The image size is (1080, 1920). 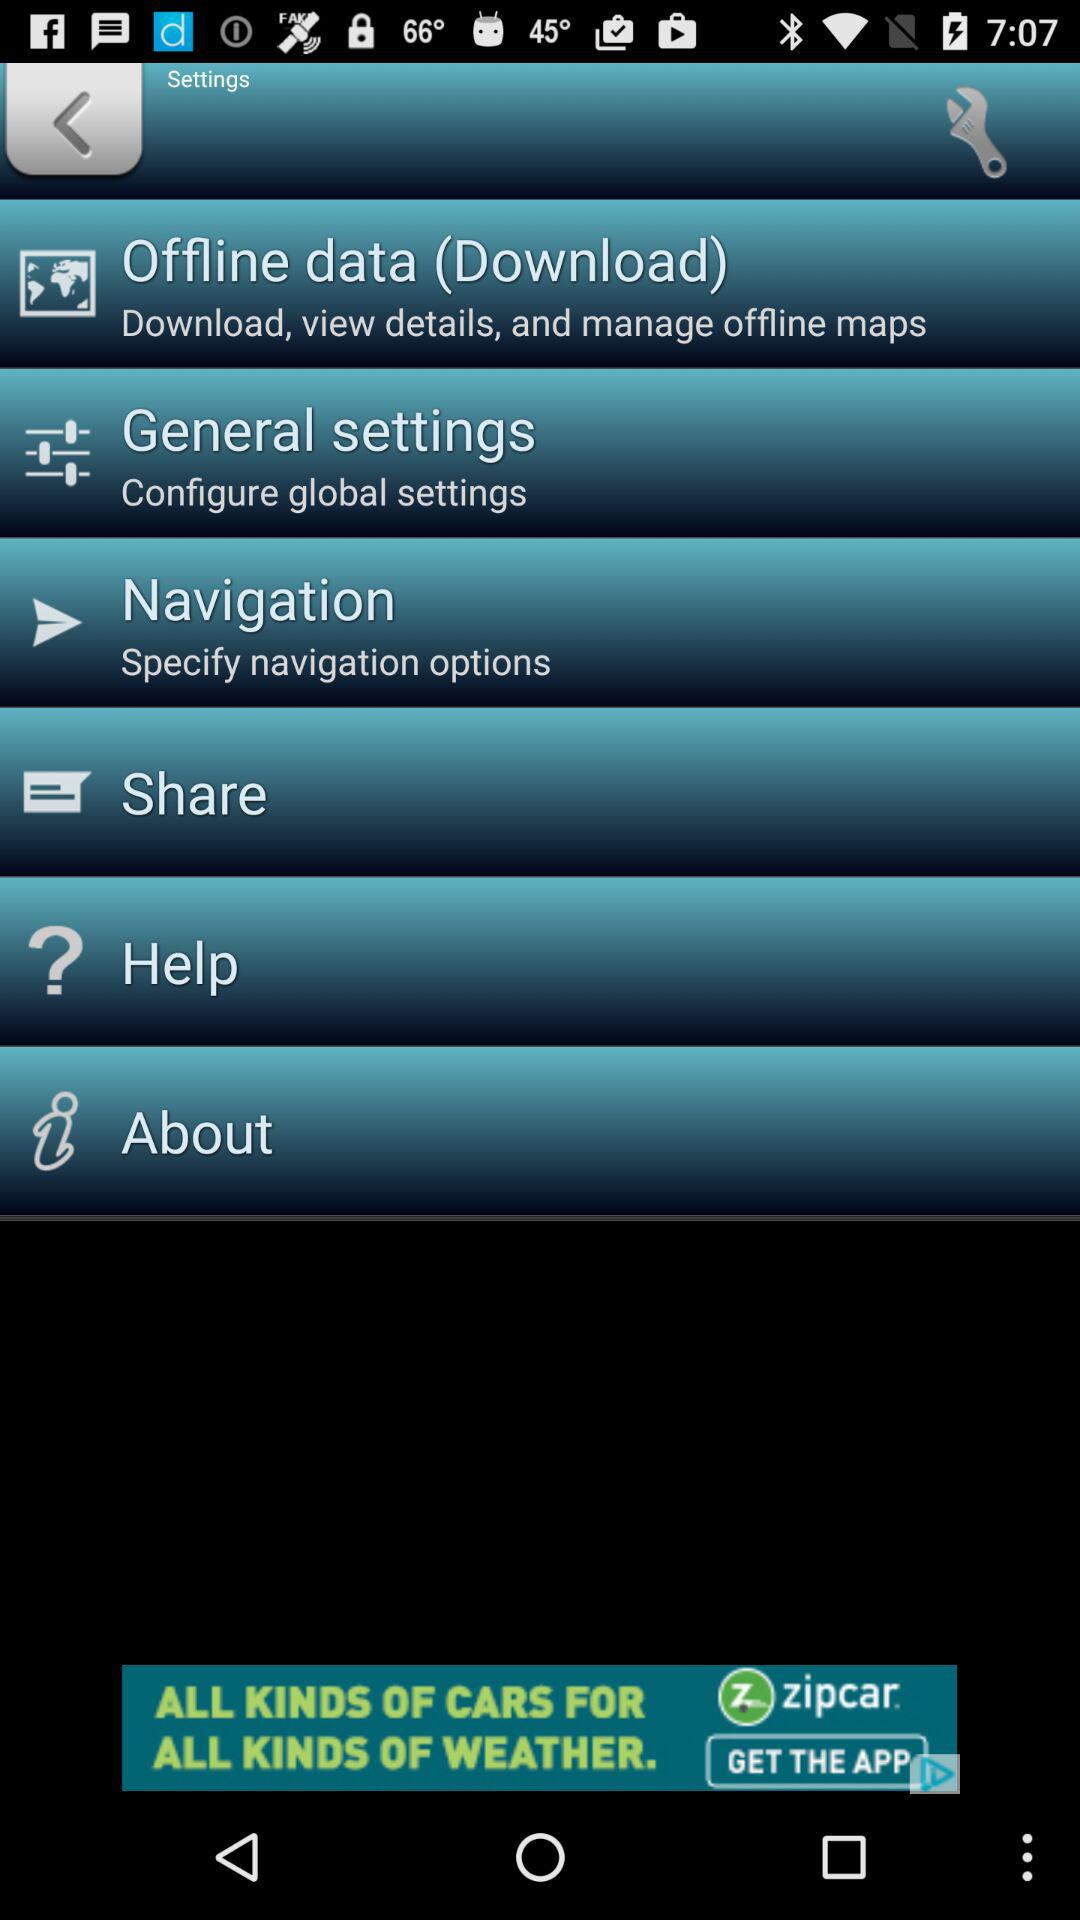 What do you see at coordinates (540, 1728) in the screenshot?
I see `go to advertisement page` at bounding box center [540, 1728].